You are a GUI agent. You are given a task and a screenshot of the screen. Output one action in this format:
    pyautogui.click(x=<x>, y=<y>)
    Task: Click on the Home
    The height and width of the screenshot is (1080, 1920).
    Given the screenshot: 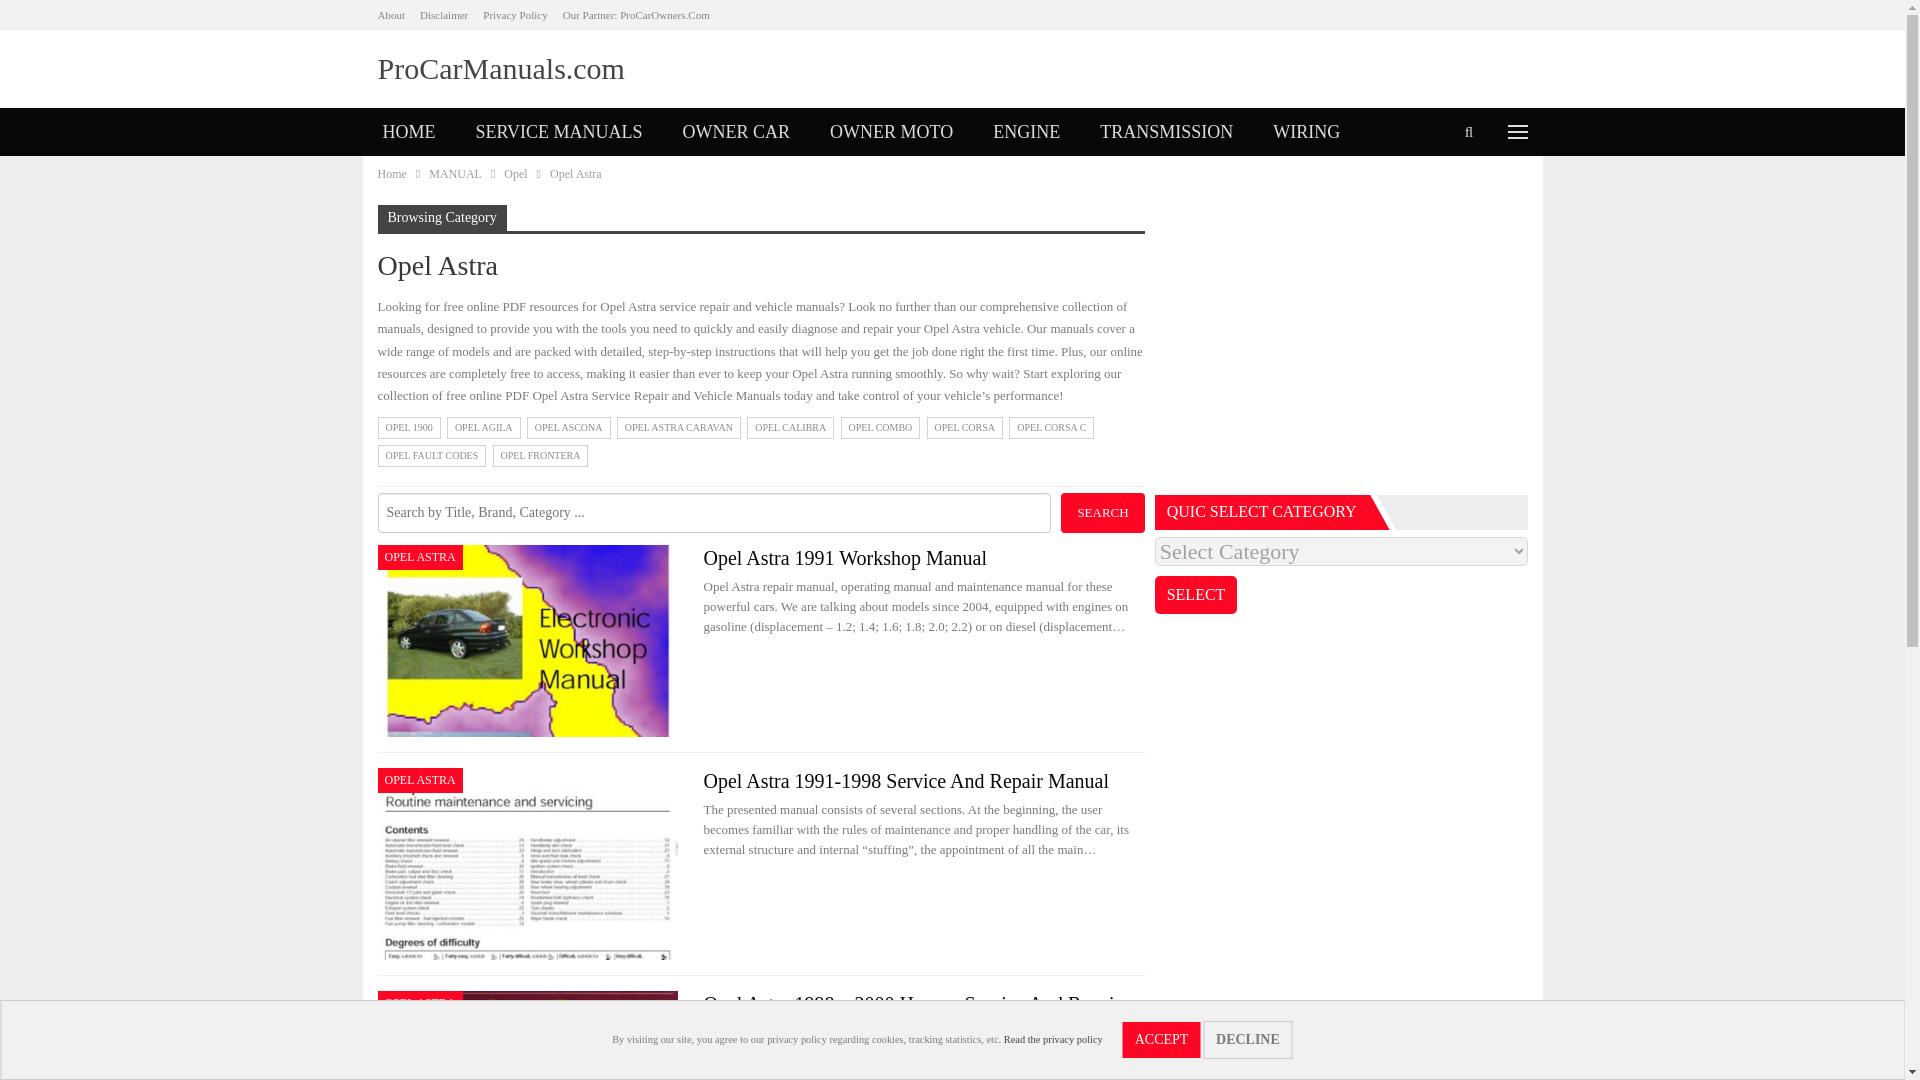 What is the action you would take?
    pyautogui.click(x=392, y=174)
    